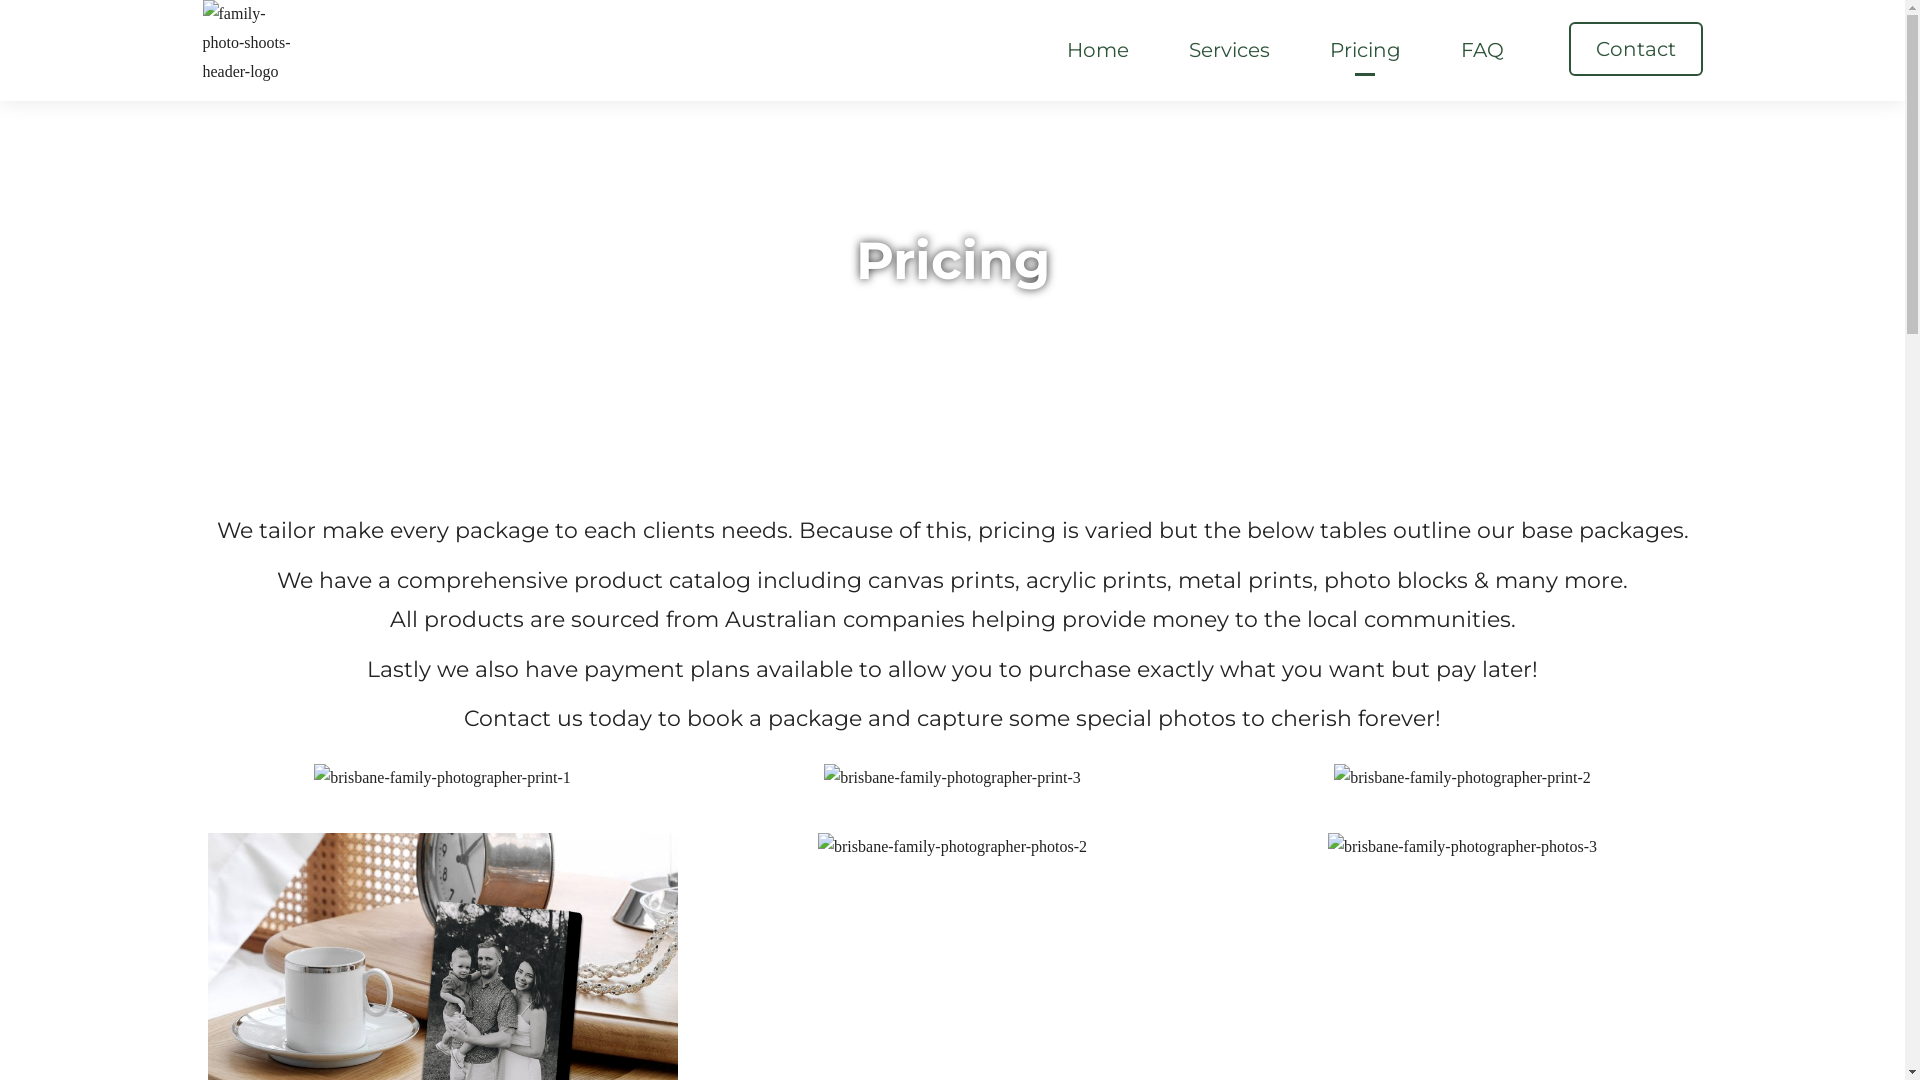 The image size is (1920, 1080). What do you see at coordinates (952, 848) in the screenshot?
I see `brisbane-family-photographer-photos-2` at bounding box center [952, 848].